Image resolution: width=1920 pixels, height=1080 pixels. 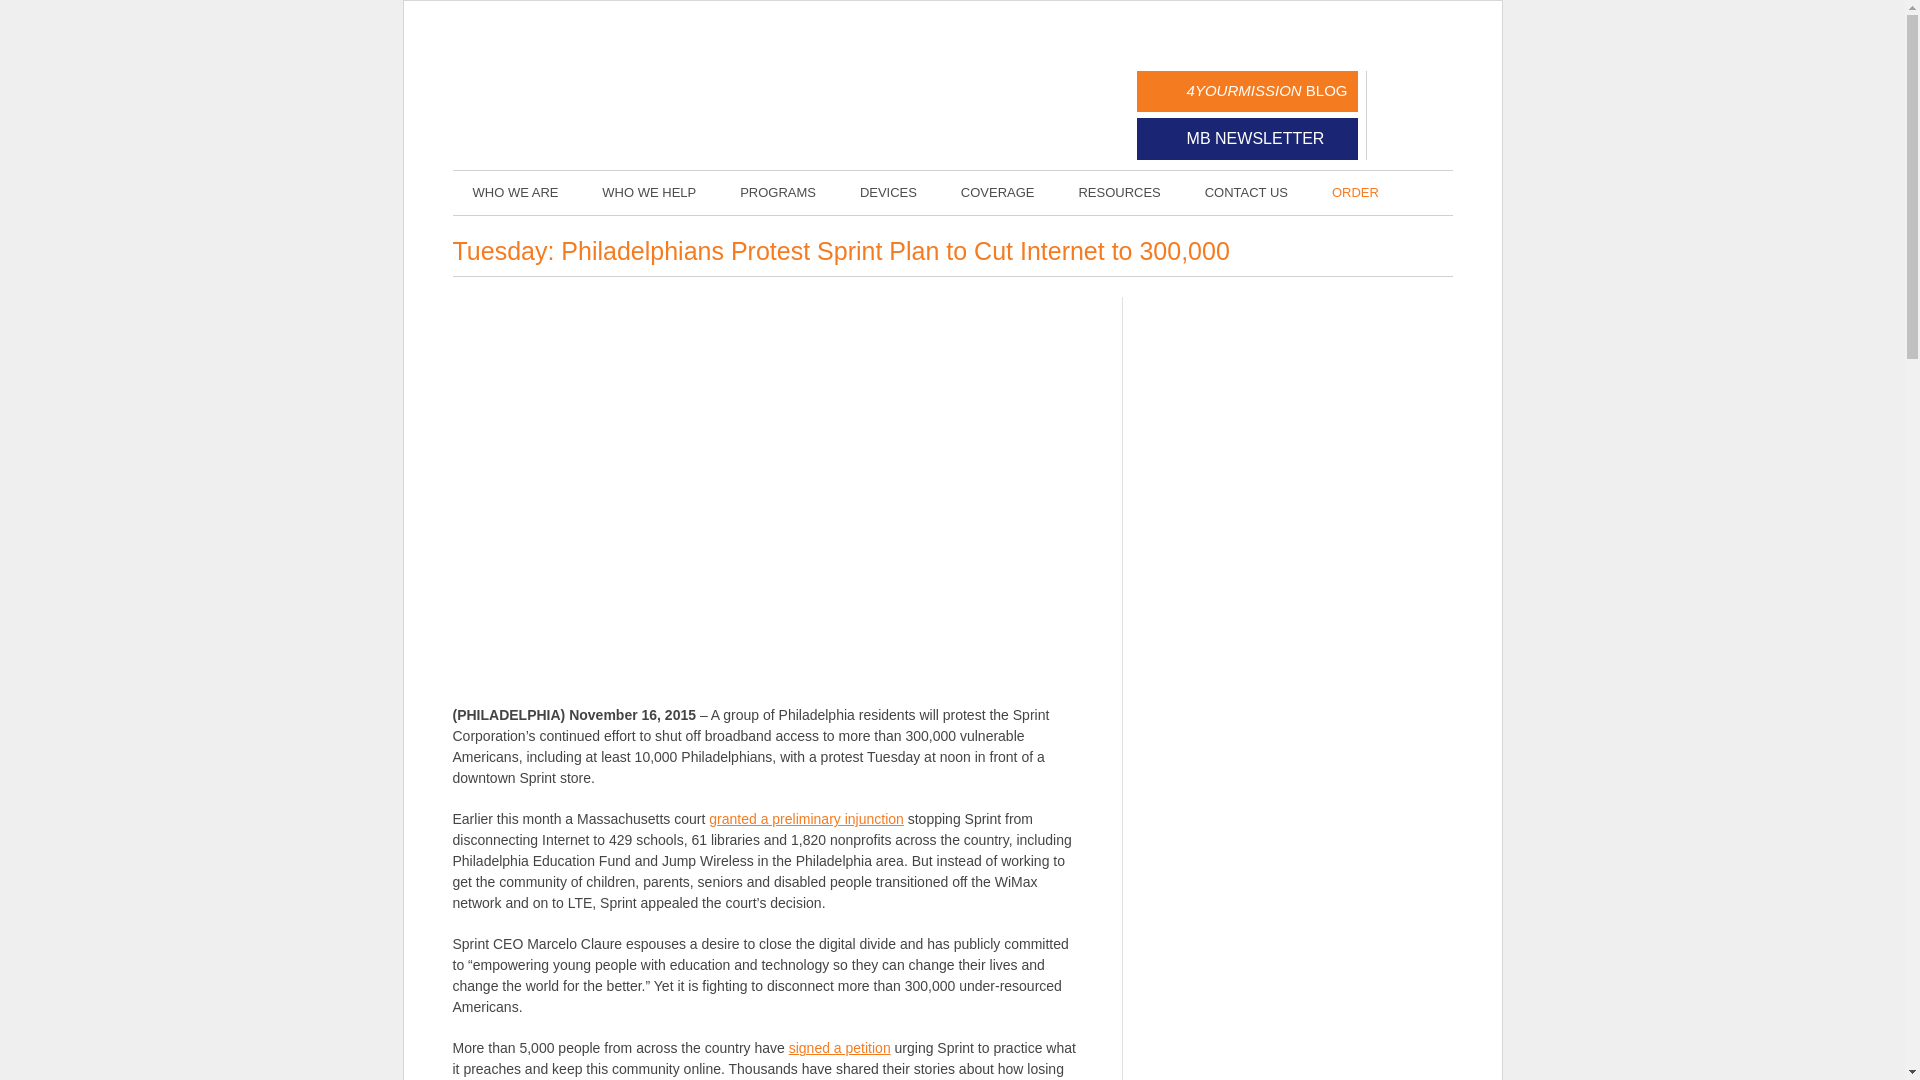 I want to click on RESOURCES, so click(x=1118, y=191).